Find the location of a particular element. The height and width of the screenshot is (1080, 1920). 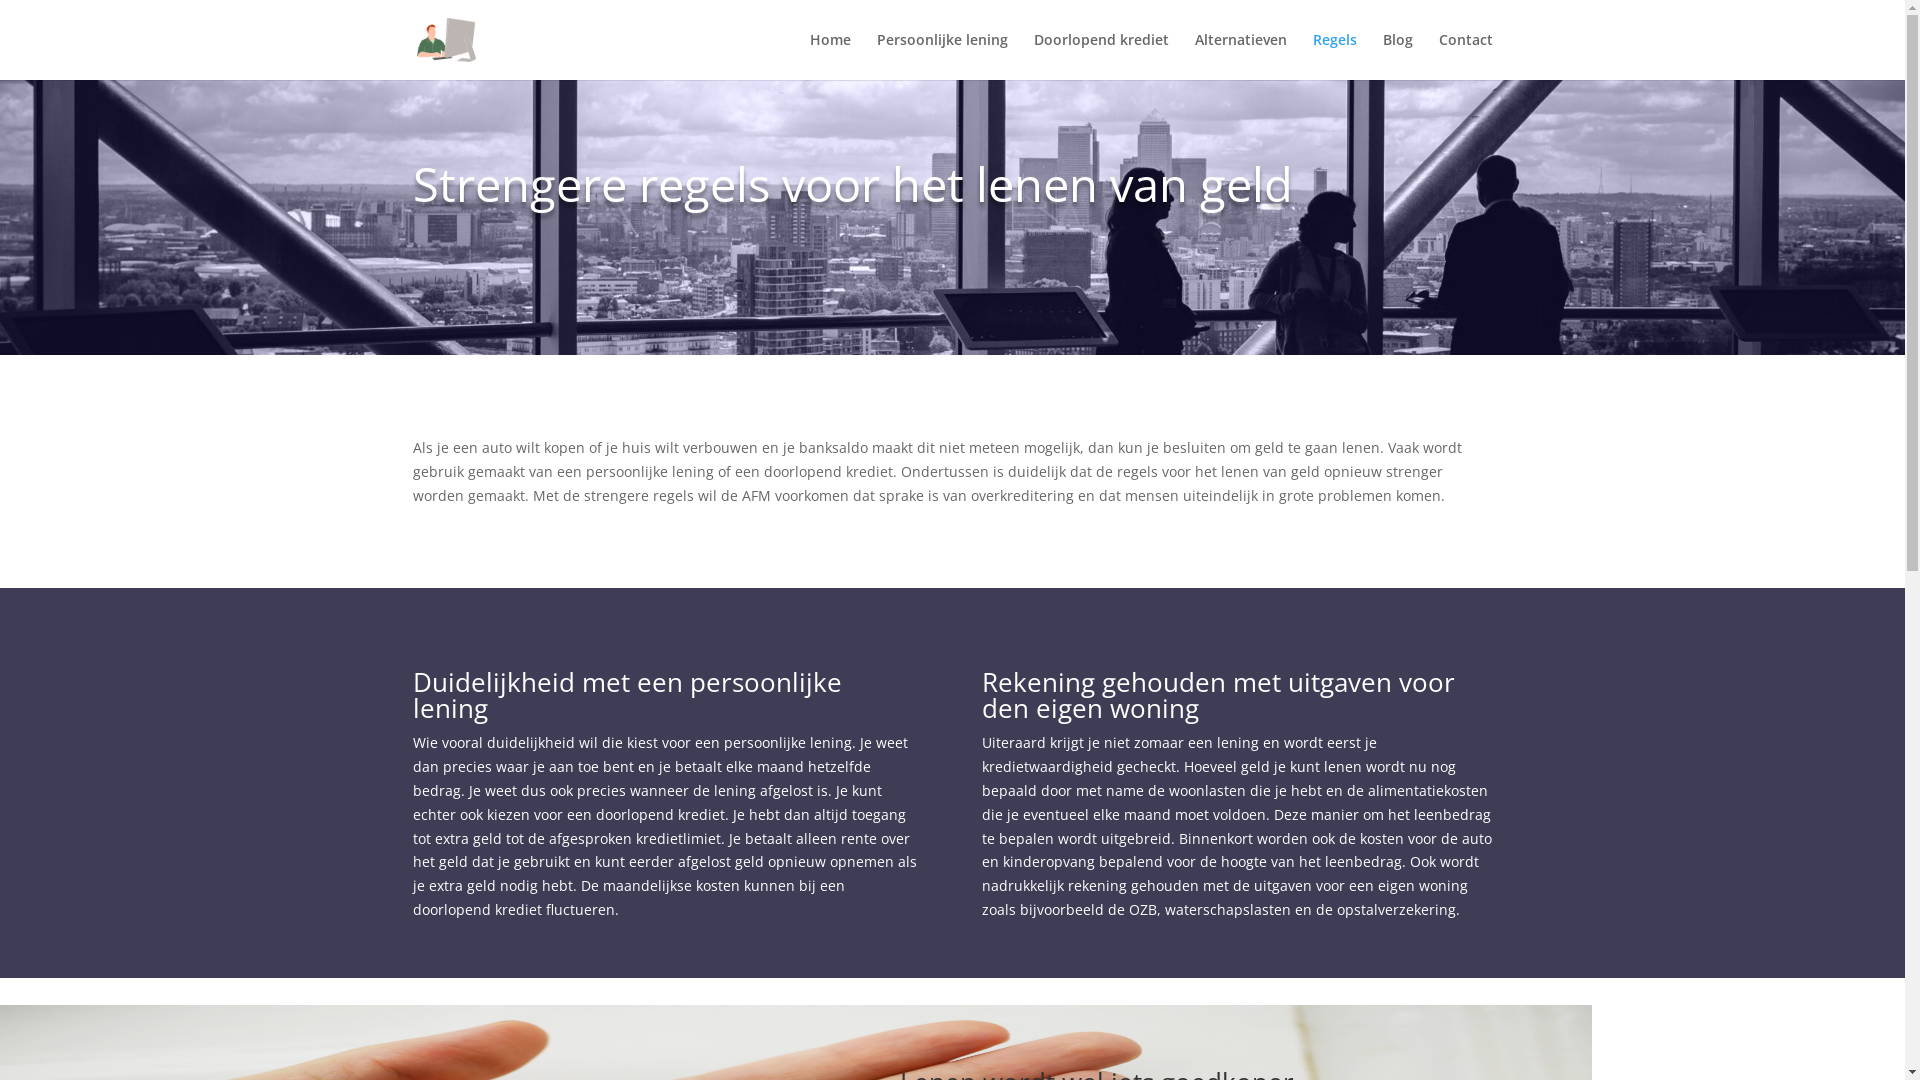

Alternatieven is located at coordinates (1240, 56).